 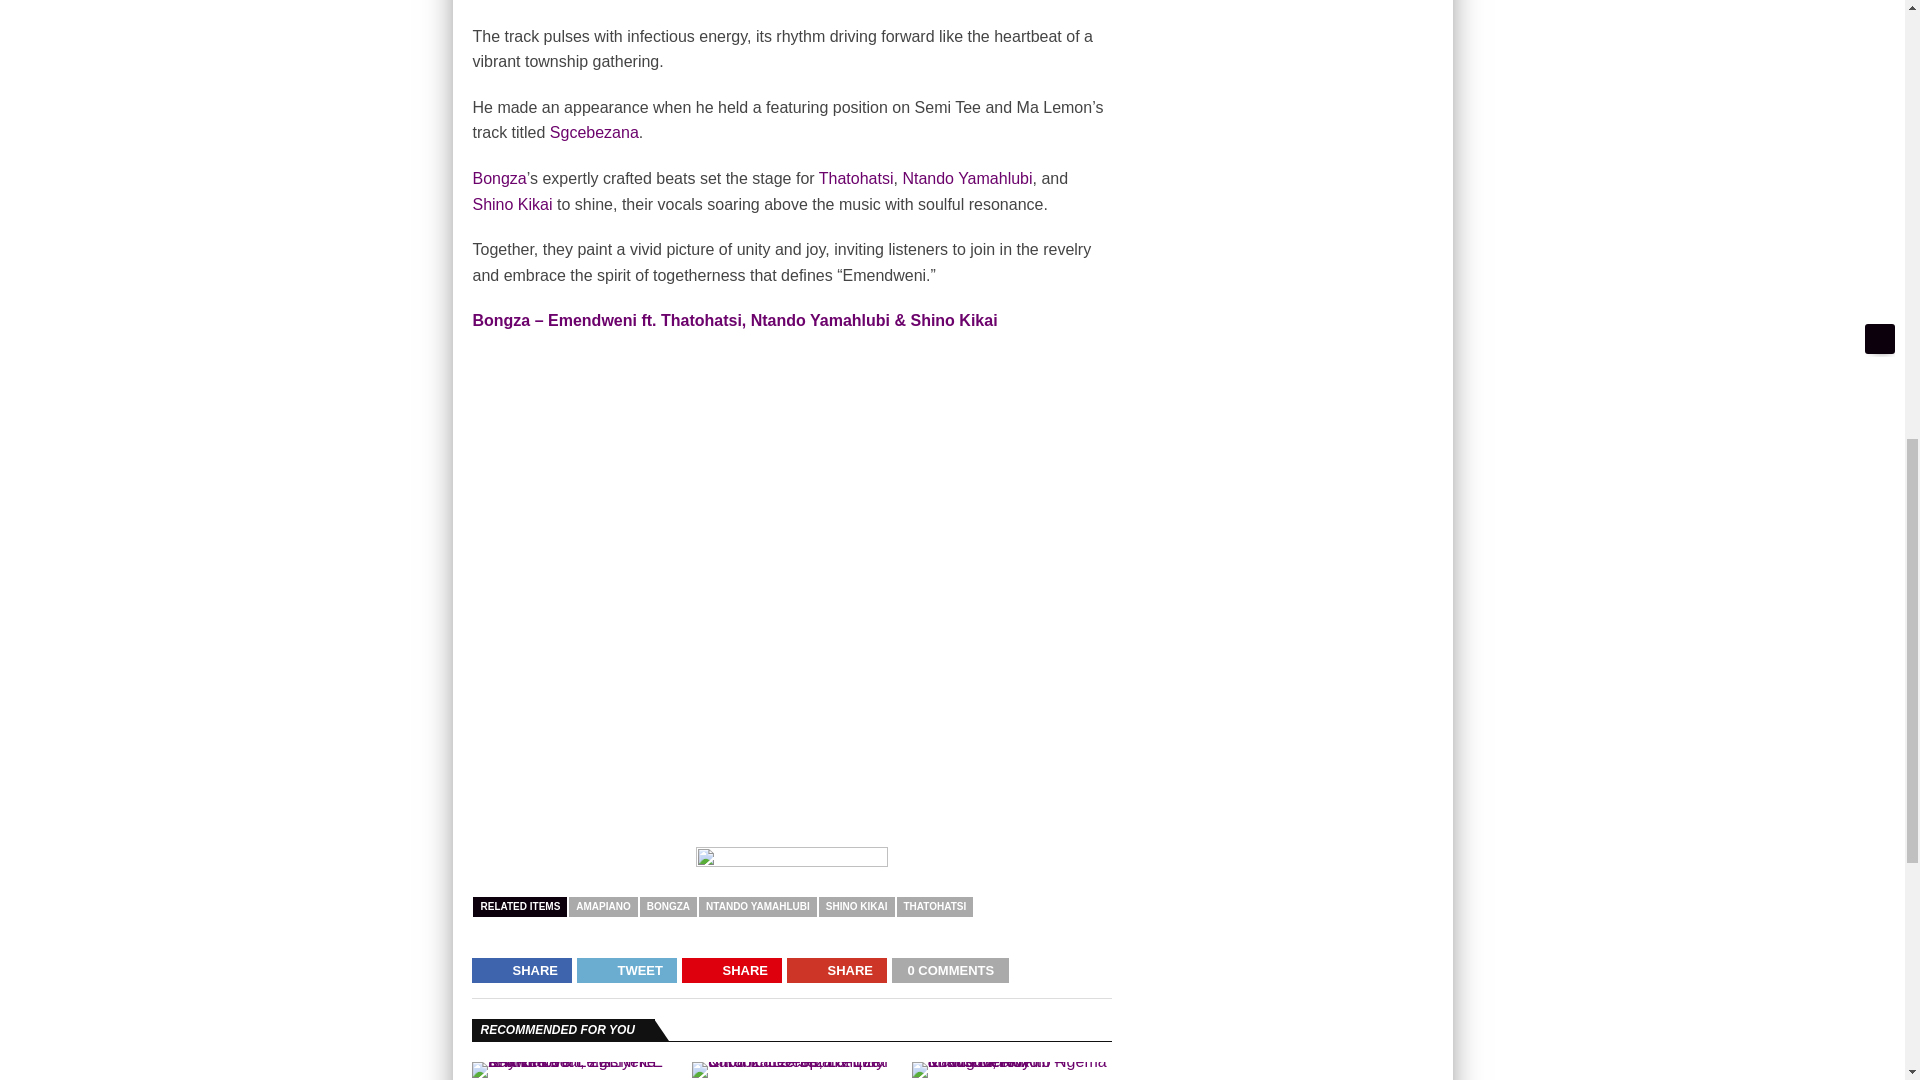 What do you see at coordinates (512, 204) in the screenshot?
I see `Shino Kikai` at bounding box center [512, 204].